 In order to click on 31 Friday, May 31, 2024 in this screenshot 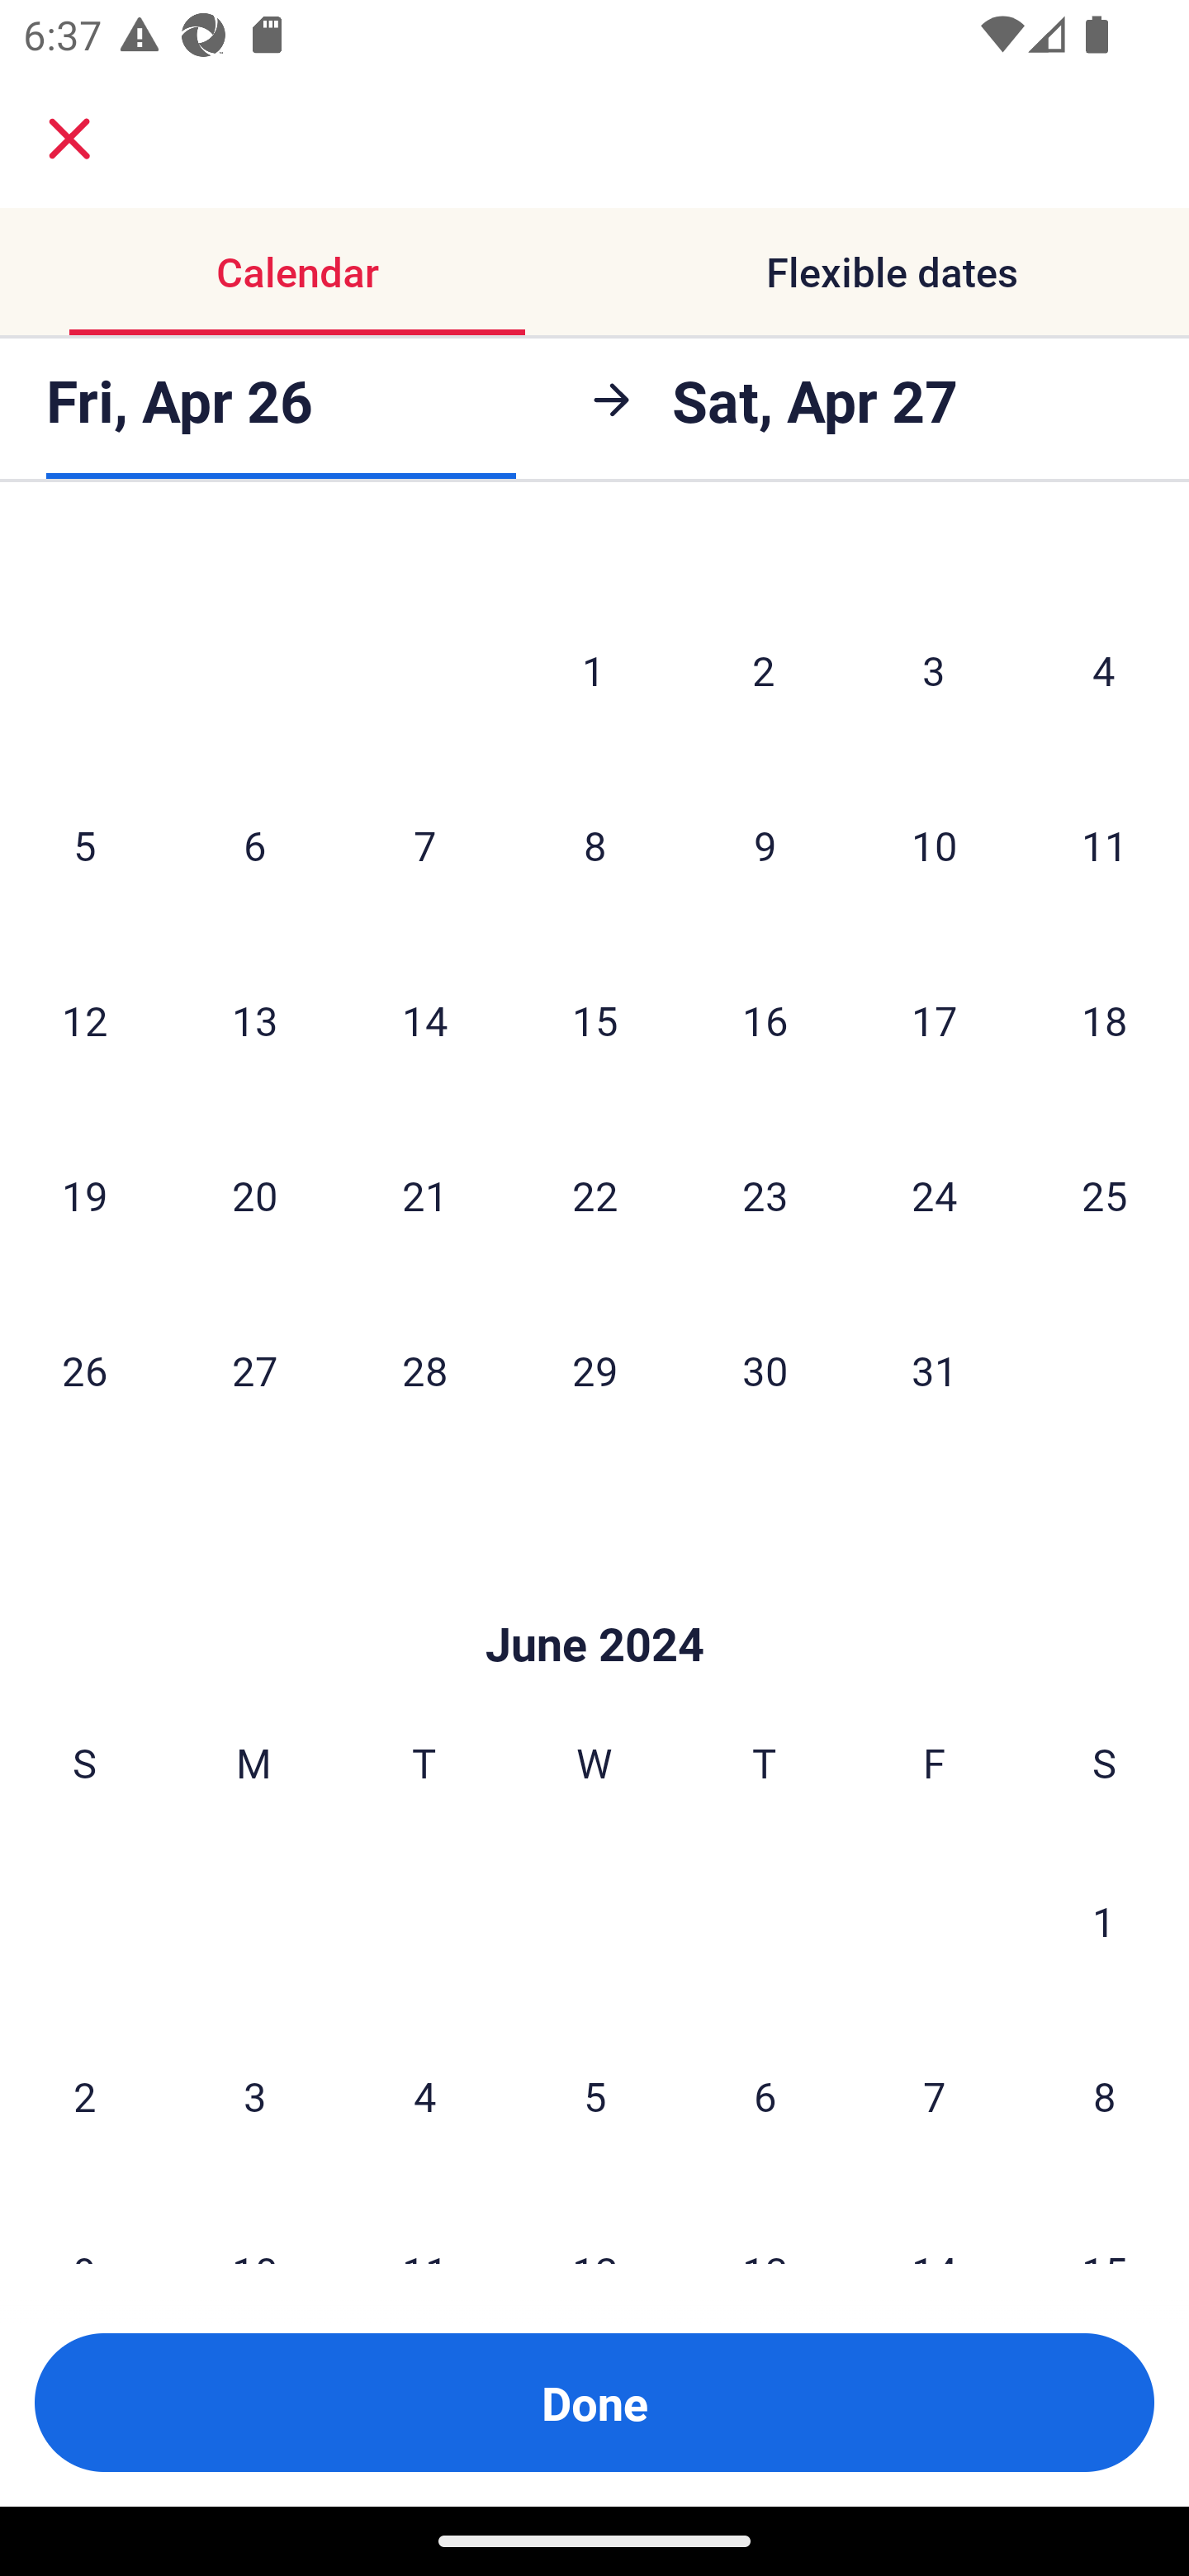, I will do `click(935, 1370)`.